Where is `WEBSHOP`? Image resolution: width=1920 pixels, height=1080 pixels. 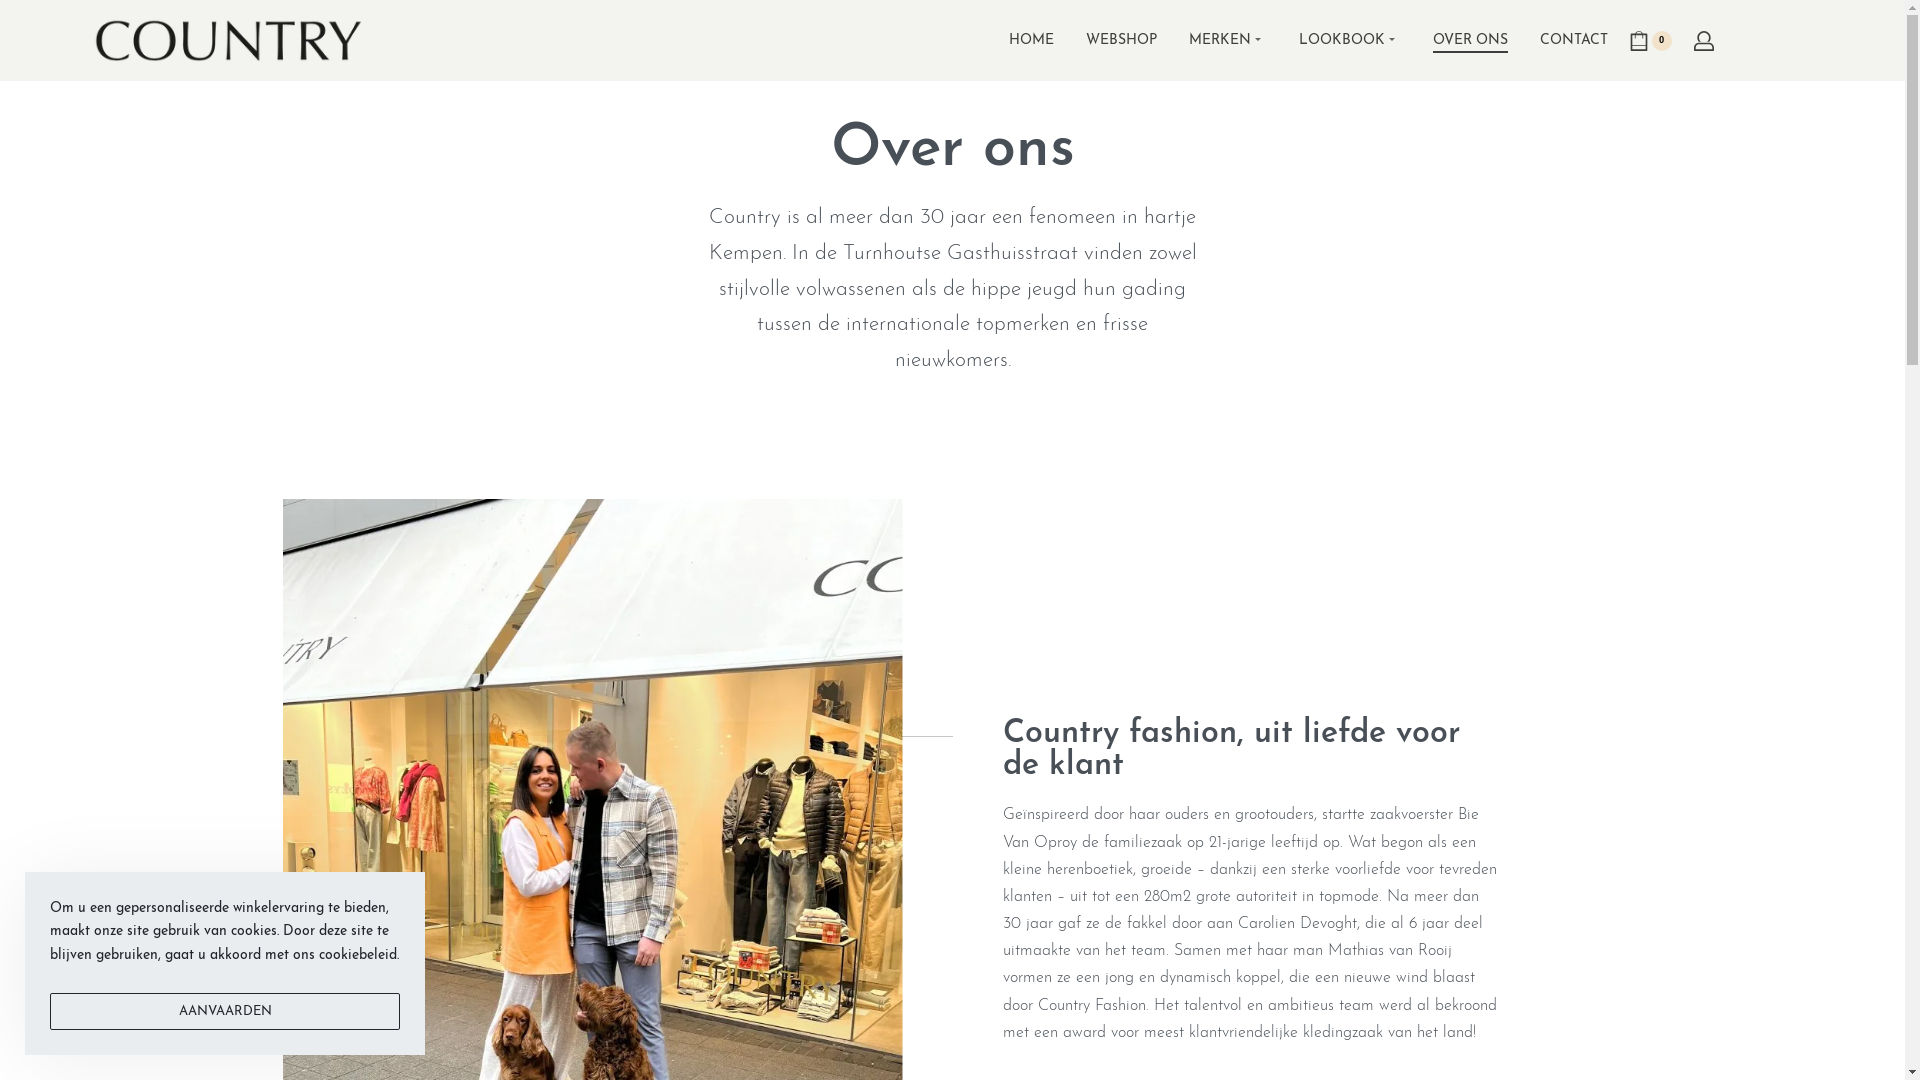 WEBSHOP is located at coordinates (1122, 41).